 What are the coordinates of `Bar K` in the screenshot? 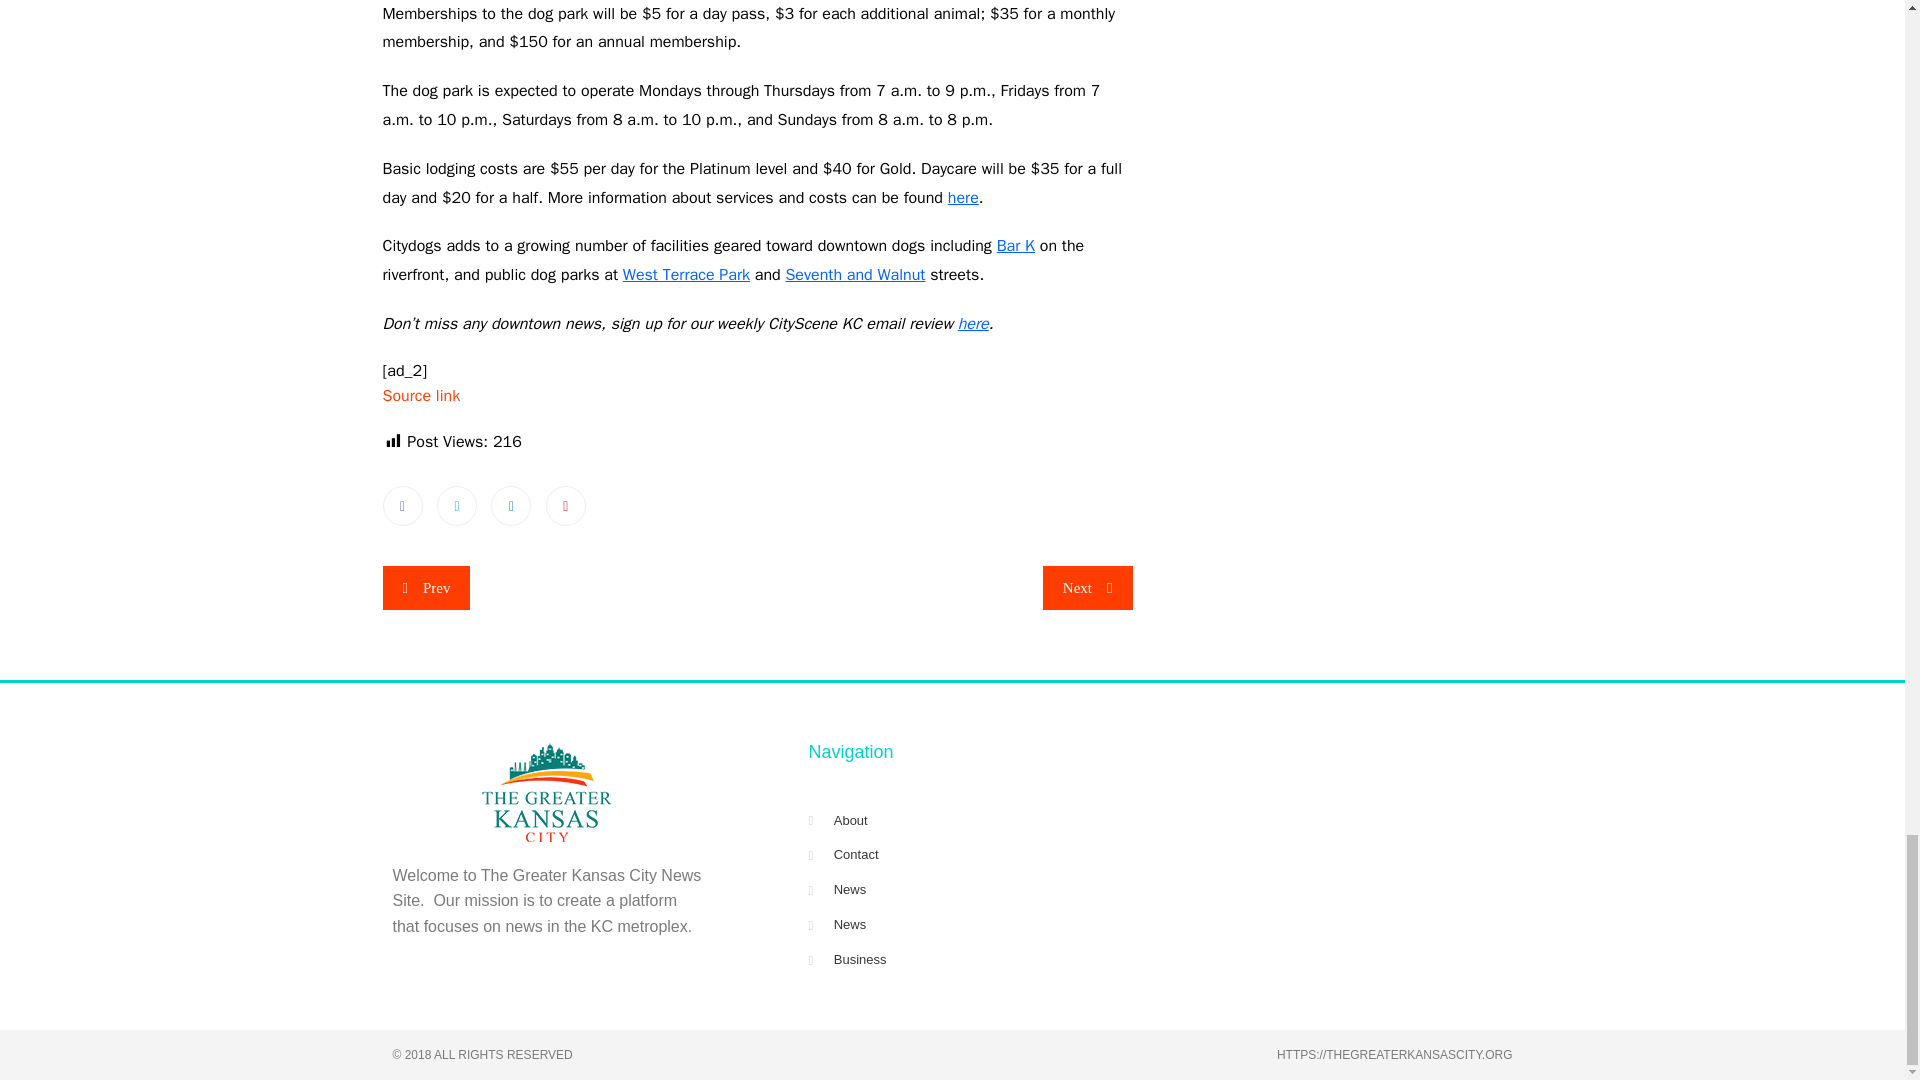 It's located at (1015, 246).